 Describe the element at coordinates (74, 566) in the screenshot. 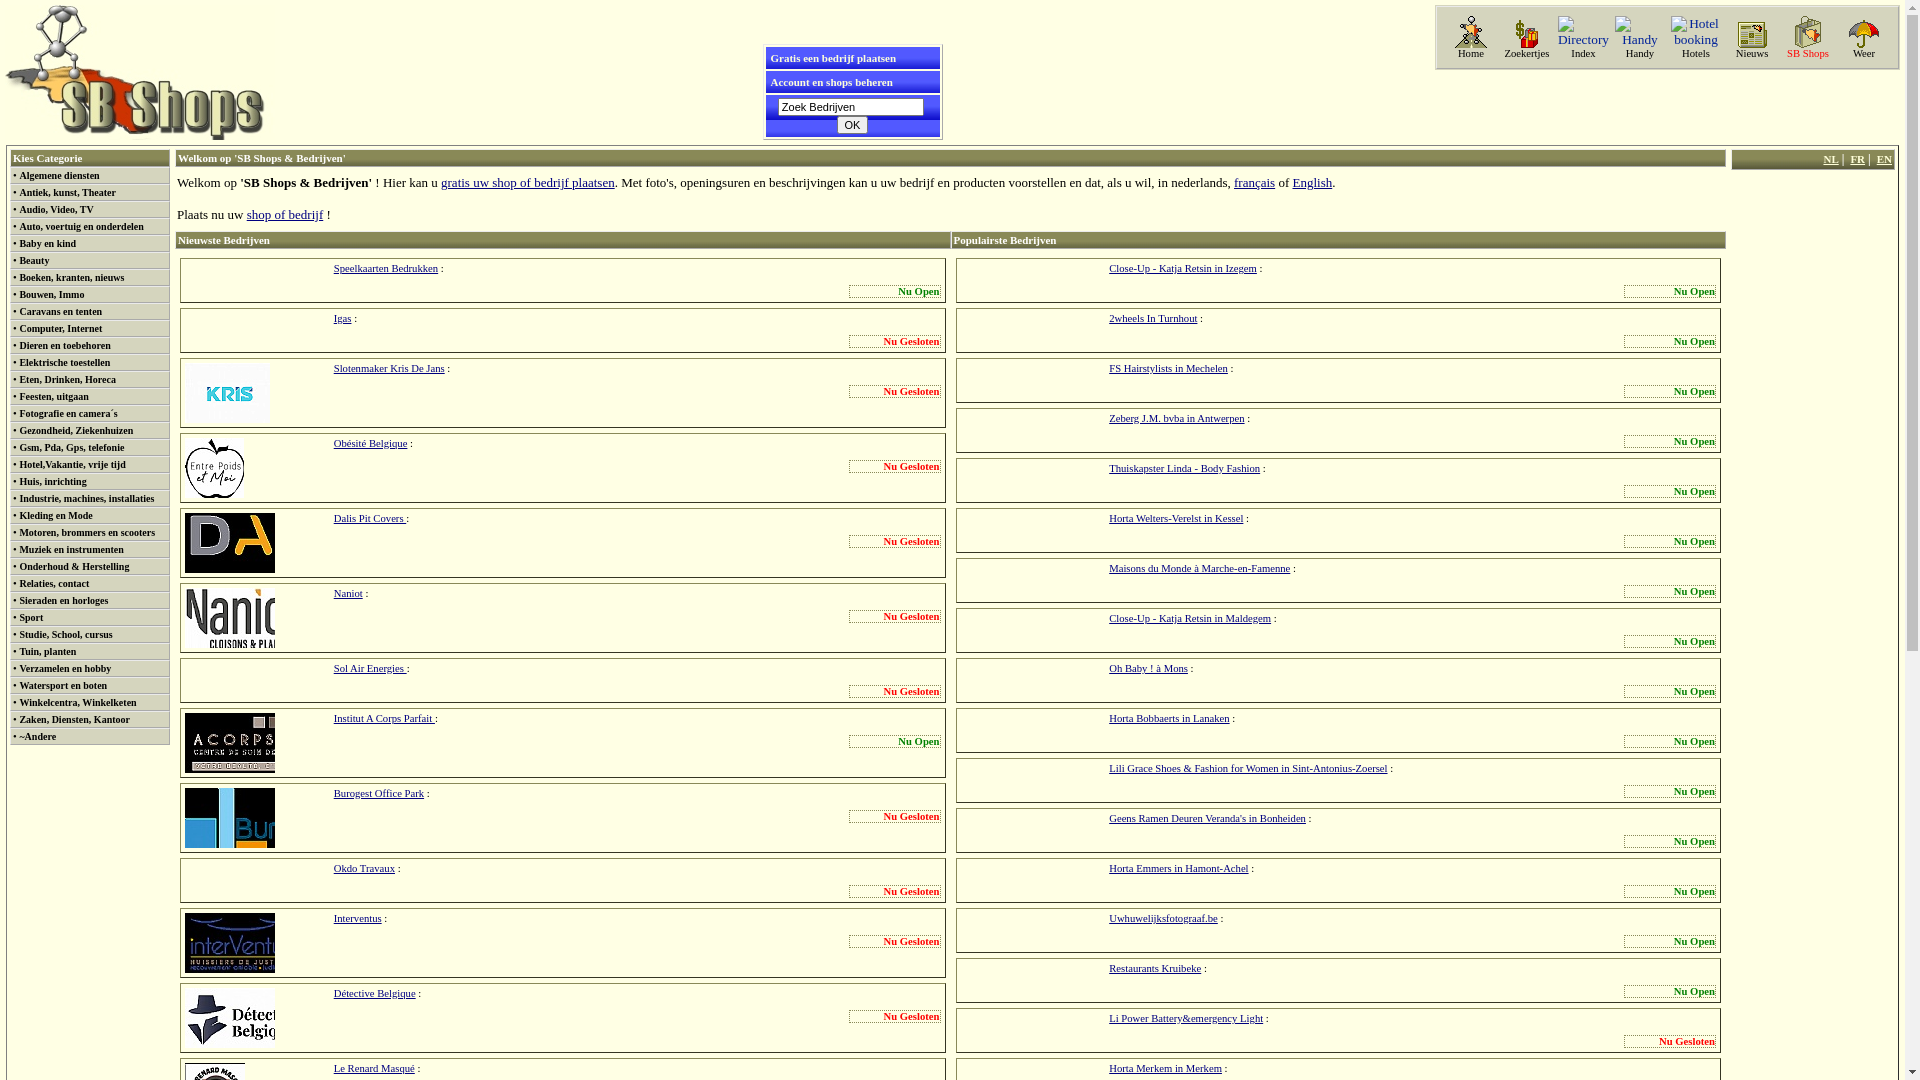

I see `Onderhoud & Herstelling` at that location.